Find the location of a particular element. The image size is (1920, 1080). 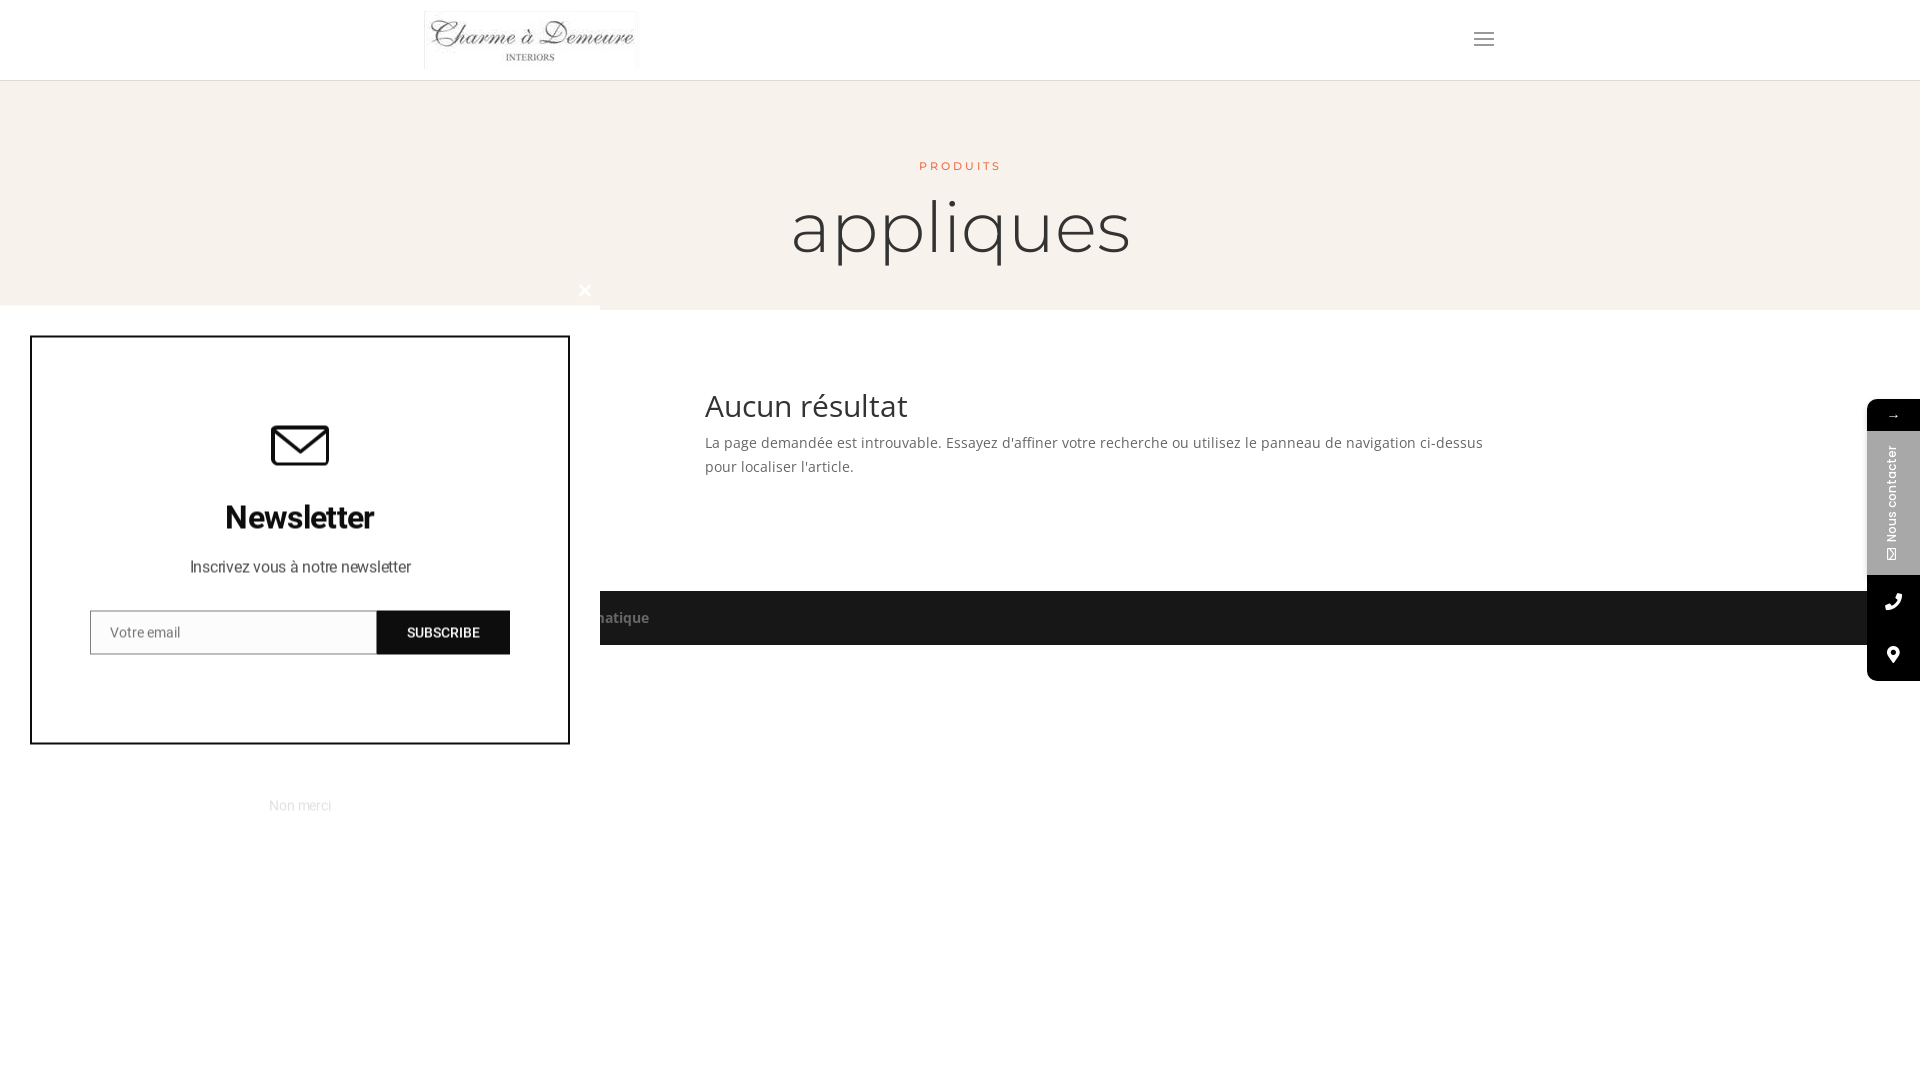

Non merci is located at coordinates (300, 806).